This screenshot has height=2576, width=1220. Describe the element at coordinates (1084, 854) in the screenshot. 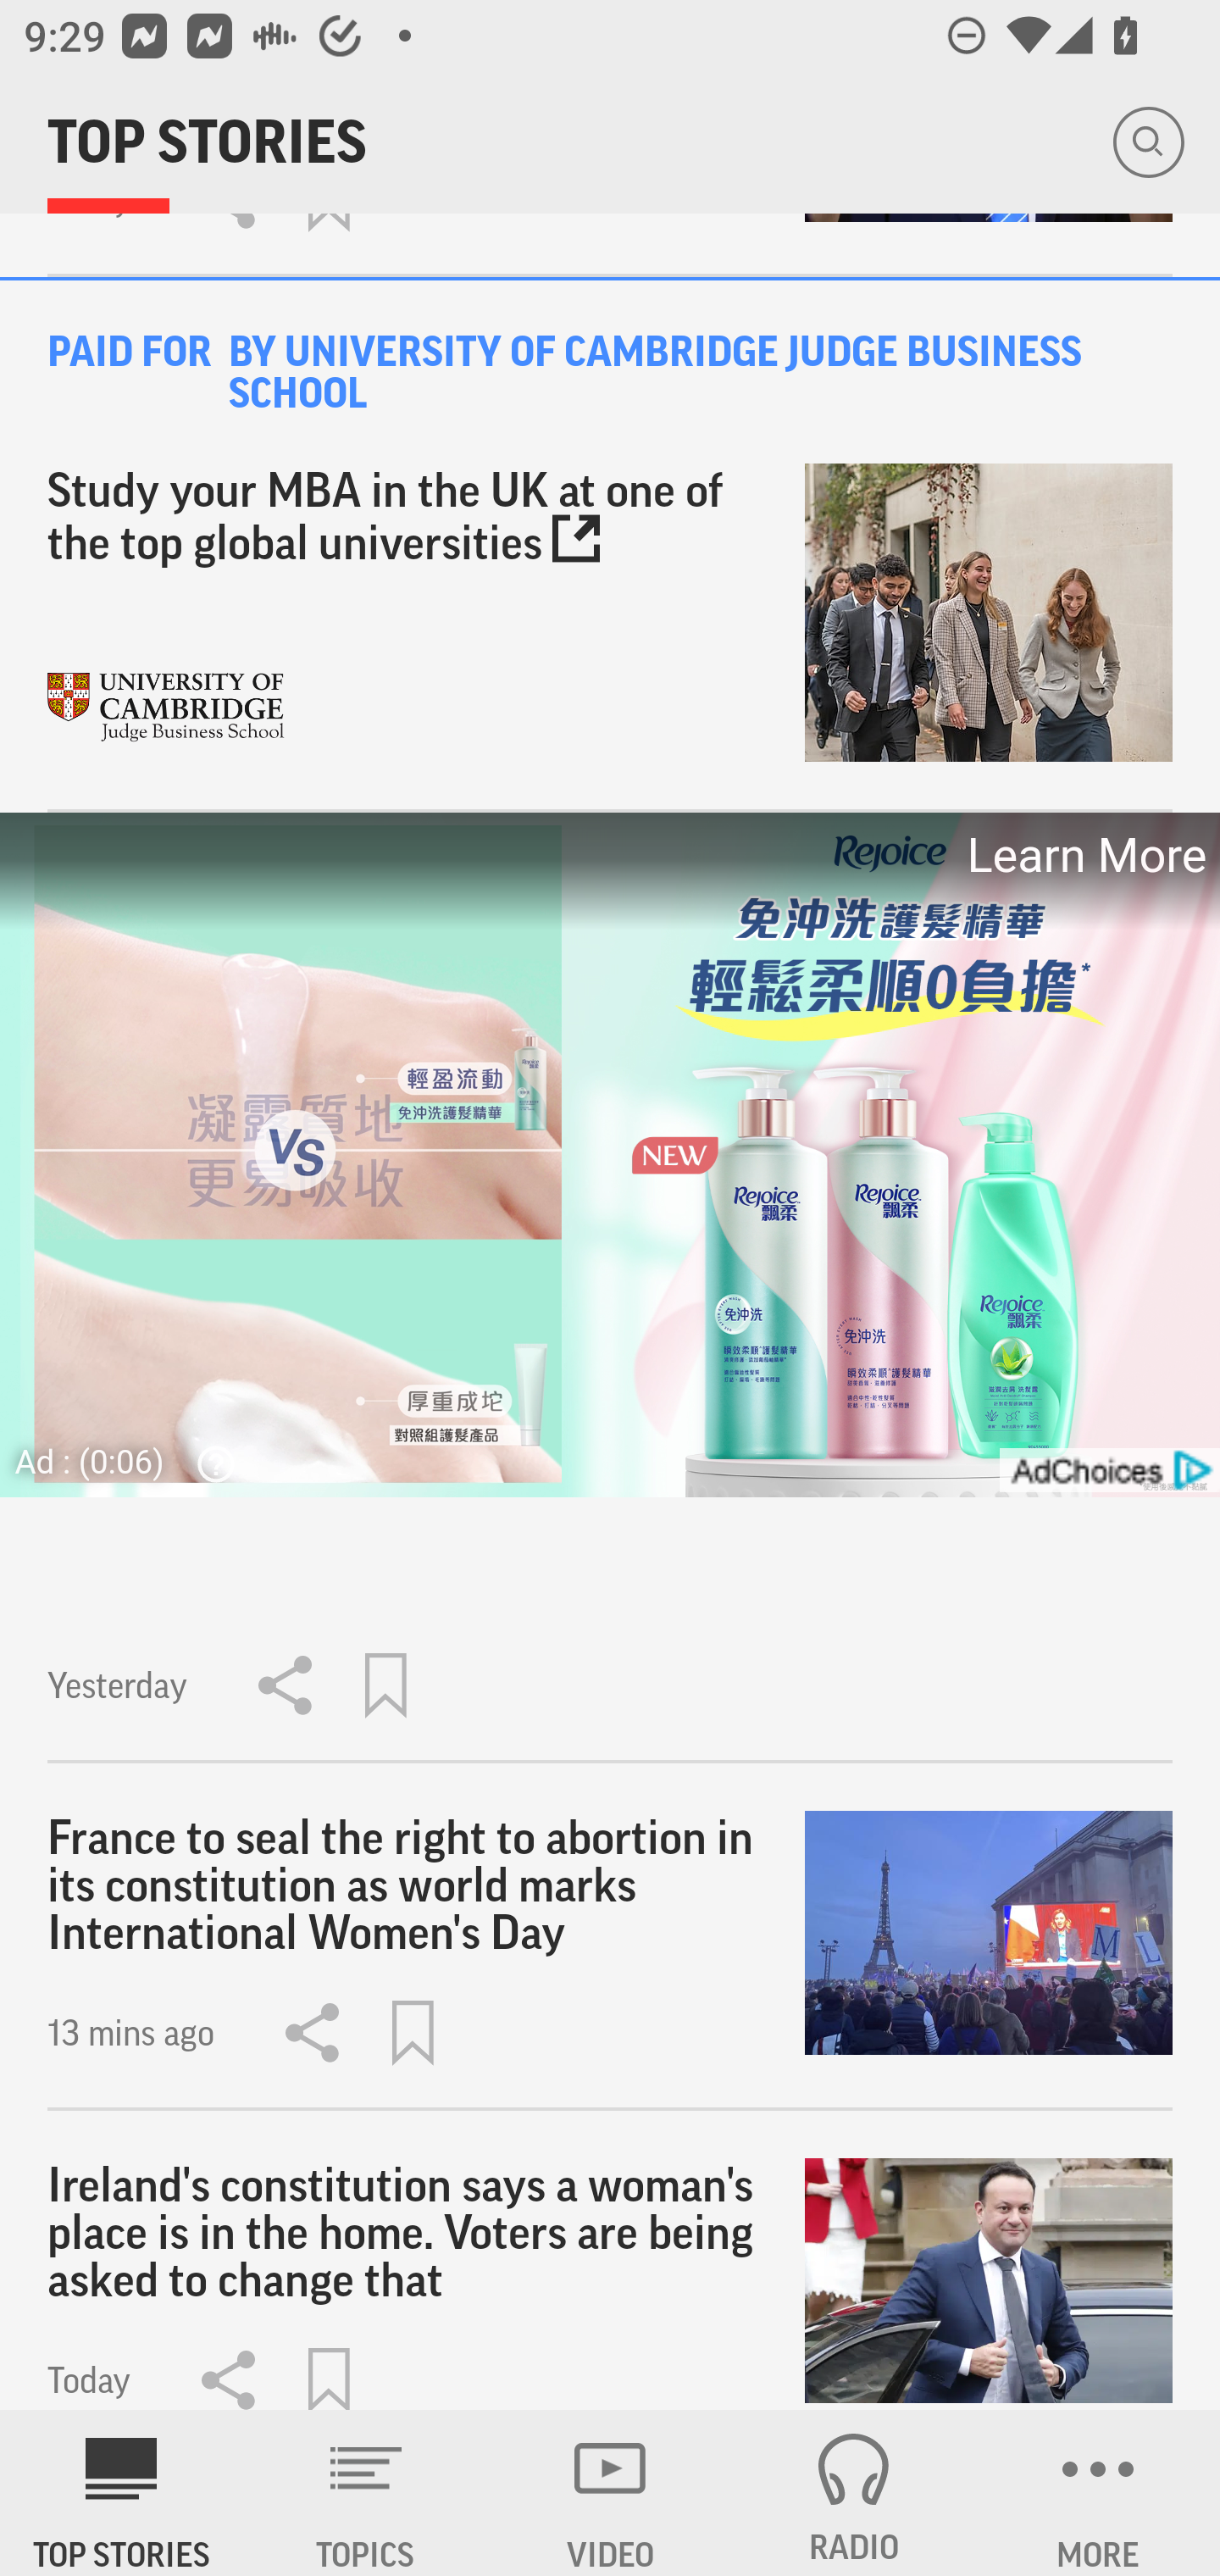

I see `Learn More` at that location.